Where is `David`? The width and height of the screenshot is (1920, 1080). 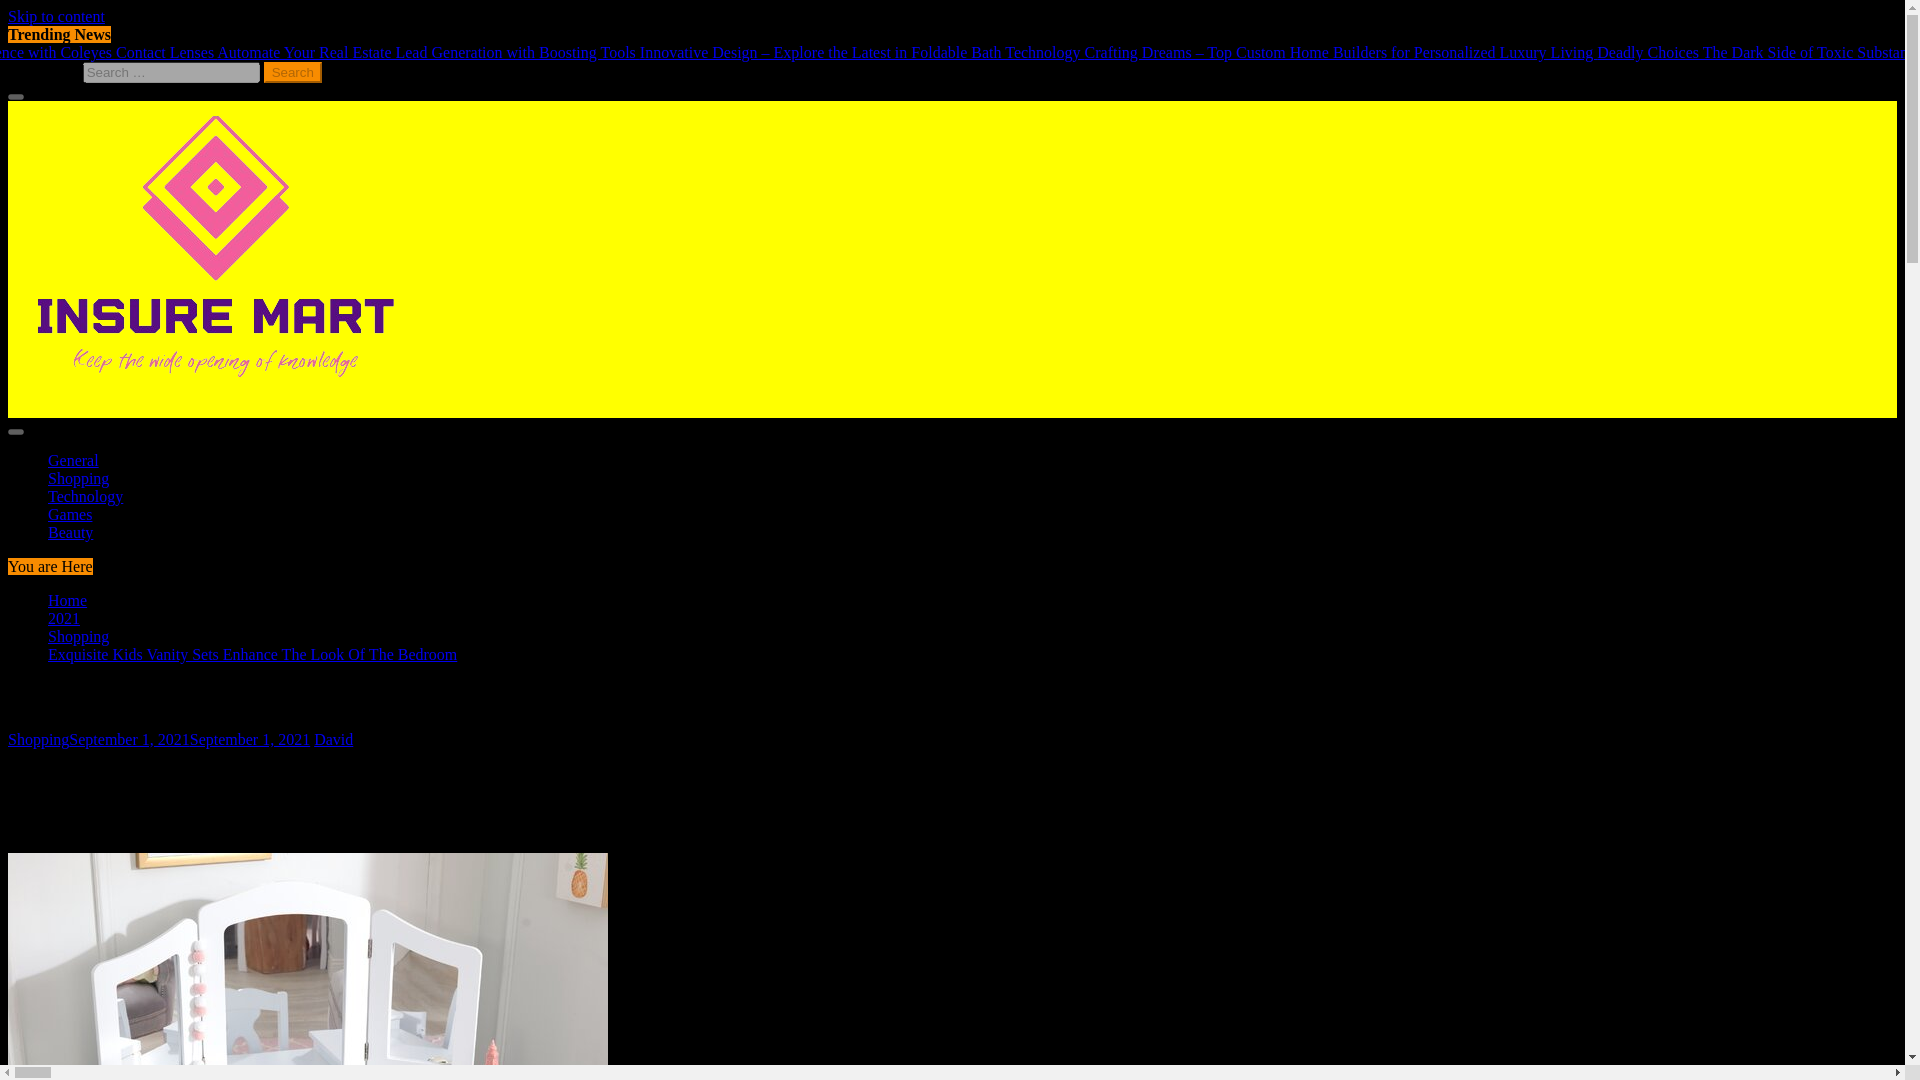
David is located at coordinates (334, 740).